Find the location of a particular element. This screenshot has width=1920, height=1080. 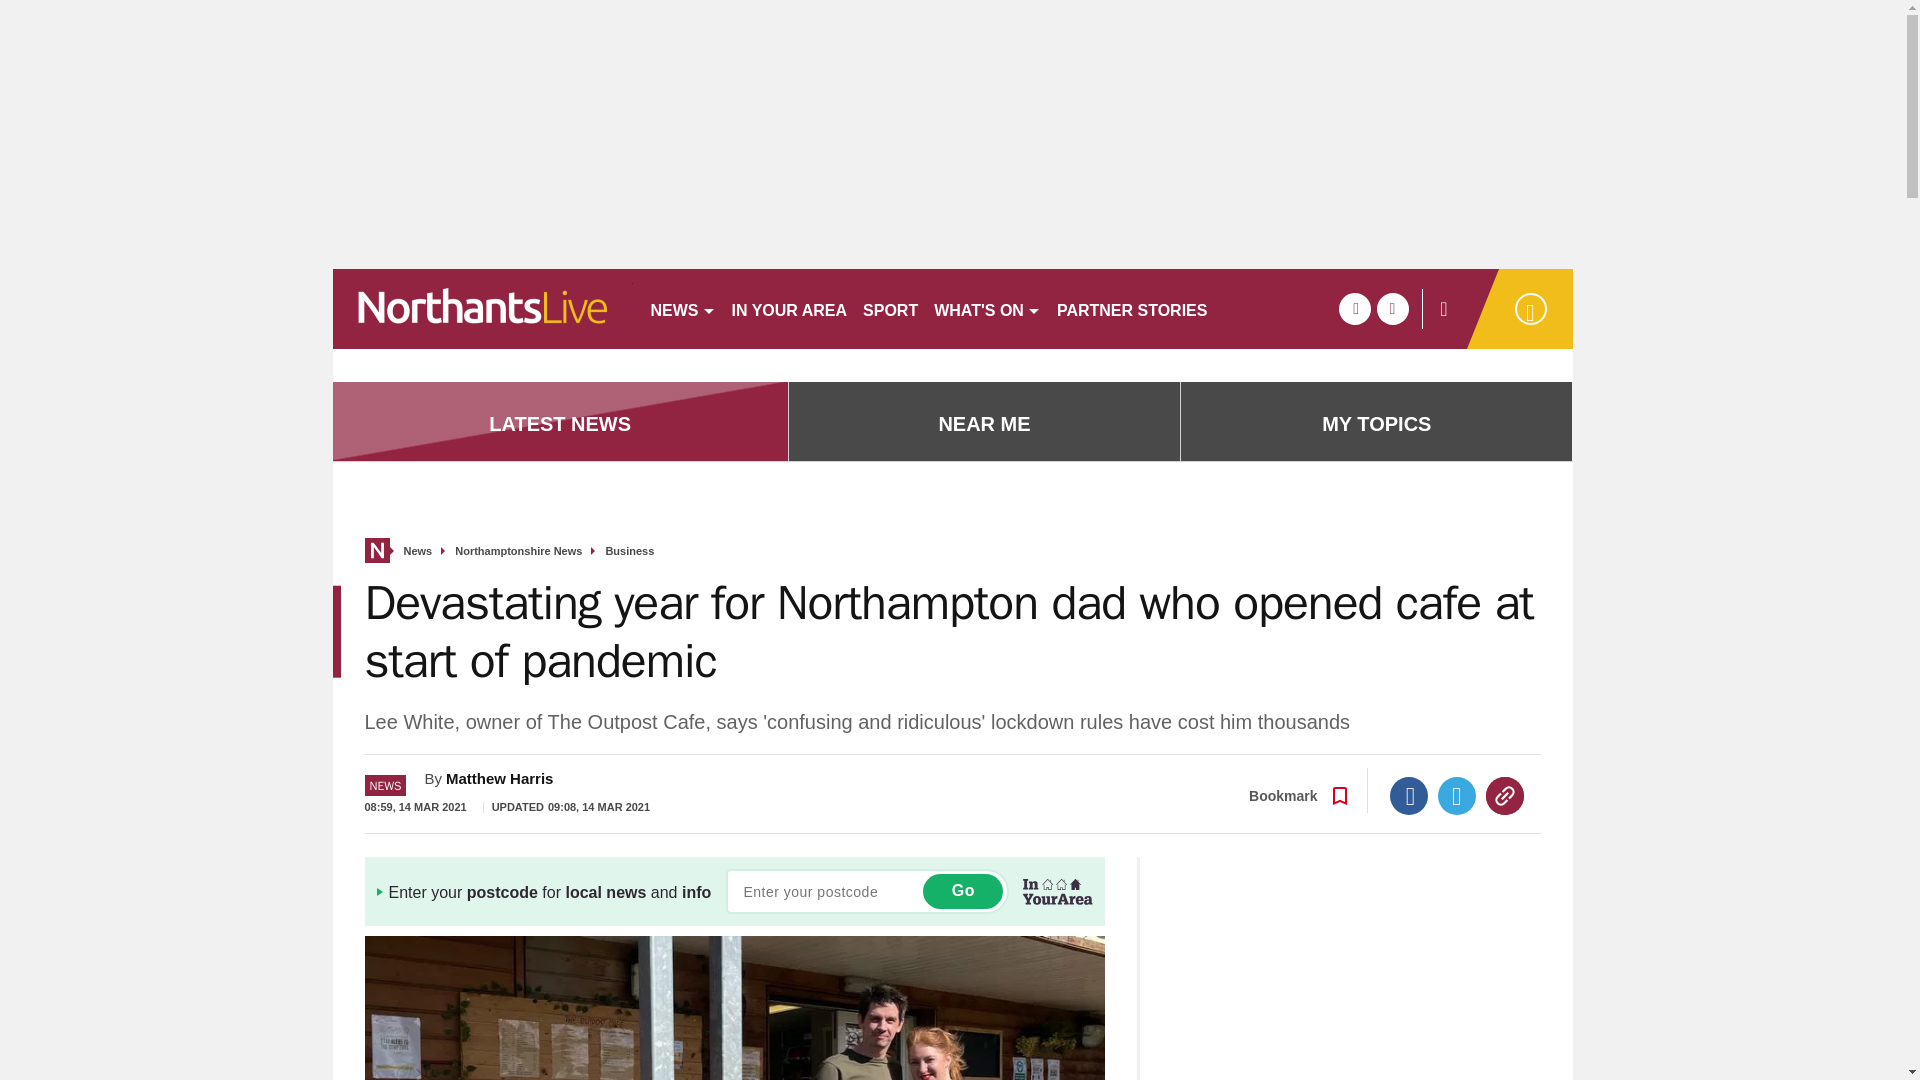

northantslive is located at coordinates (482, 308).